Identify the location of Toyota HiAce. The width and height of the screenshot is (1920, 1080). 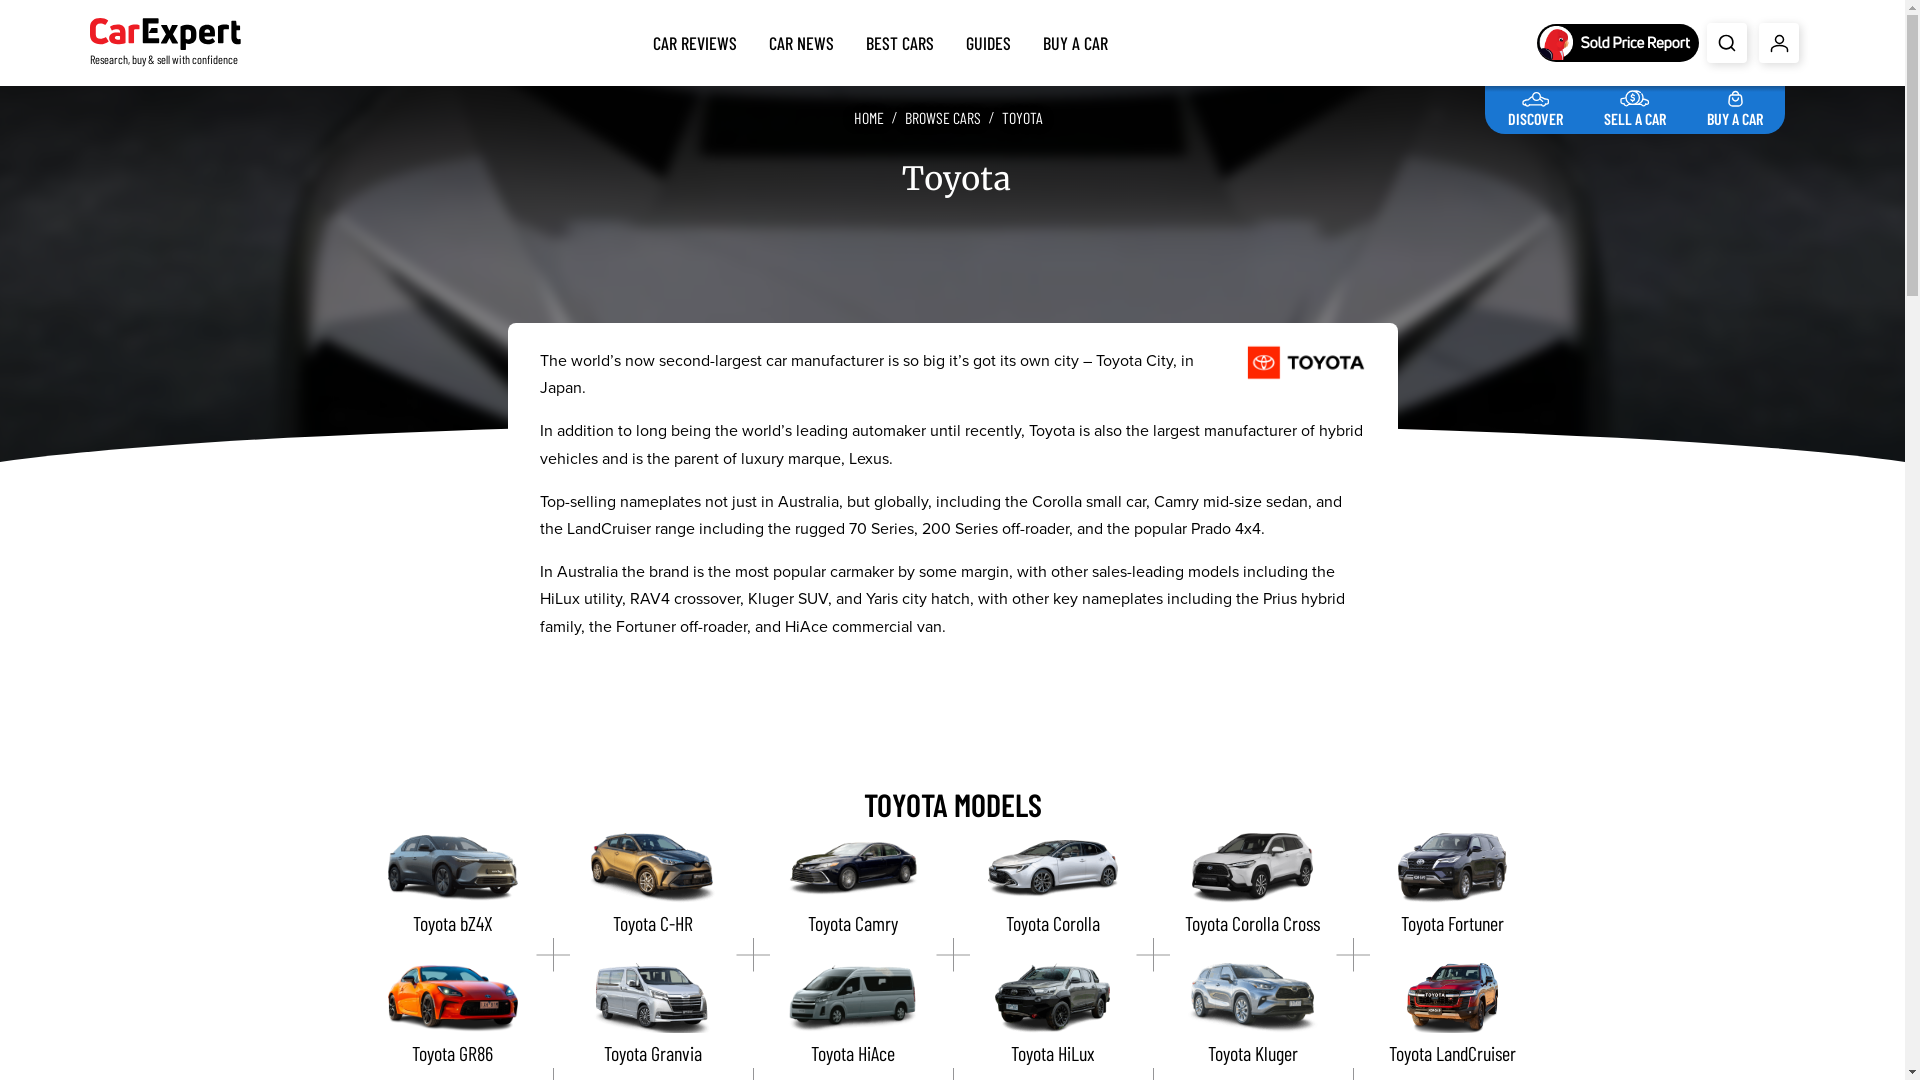
(852, 1015).